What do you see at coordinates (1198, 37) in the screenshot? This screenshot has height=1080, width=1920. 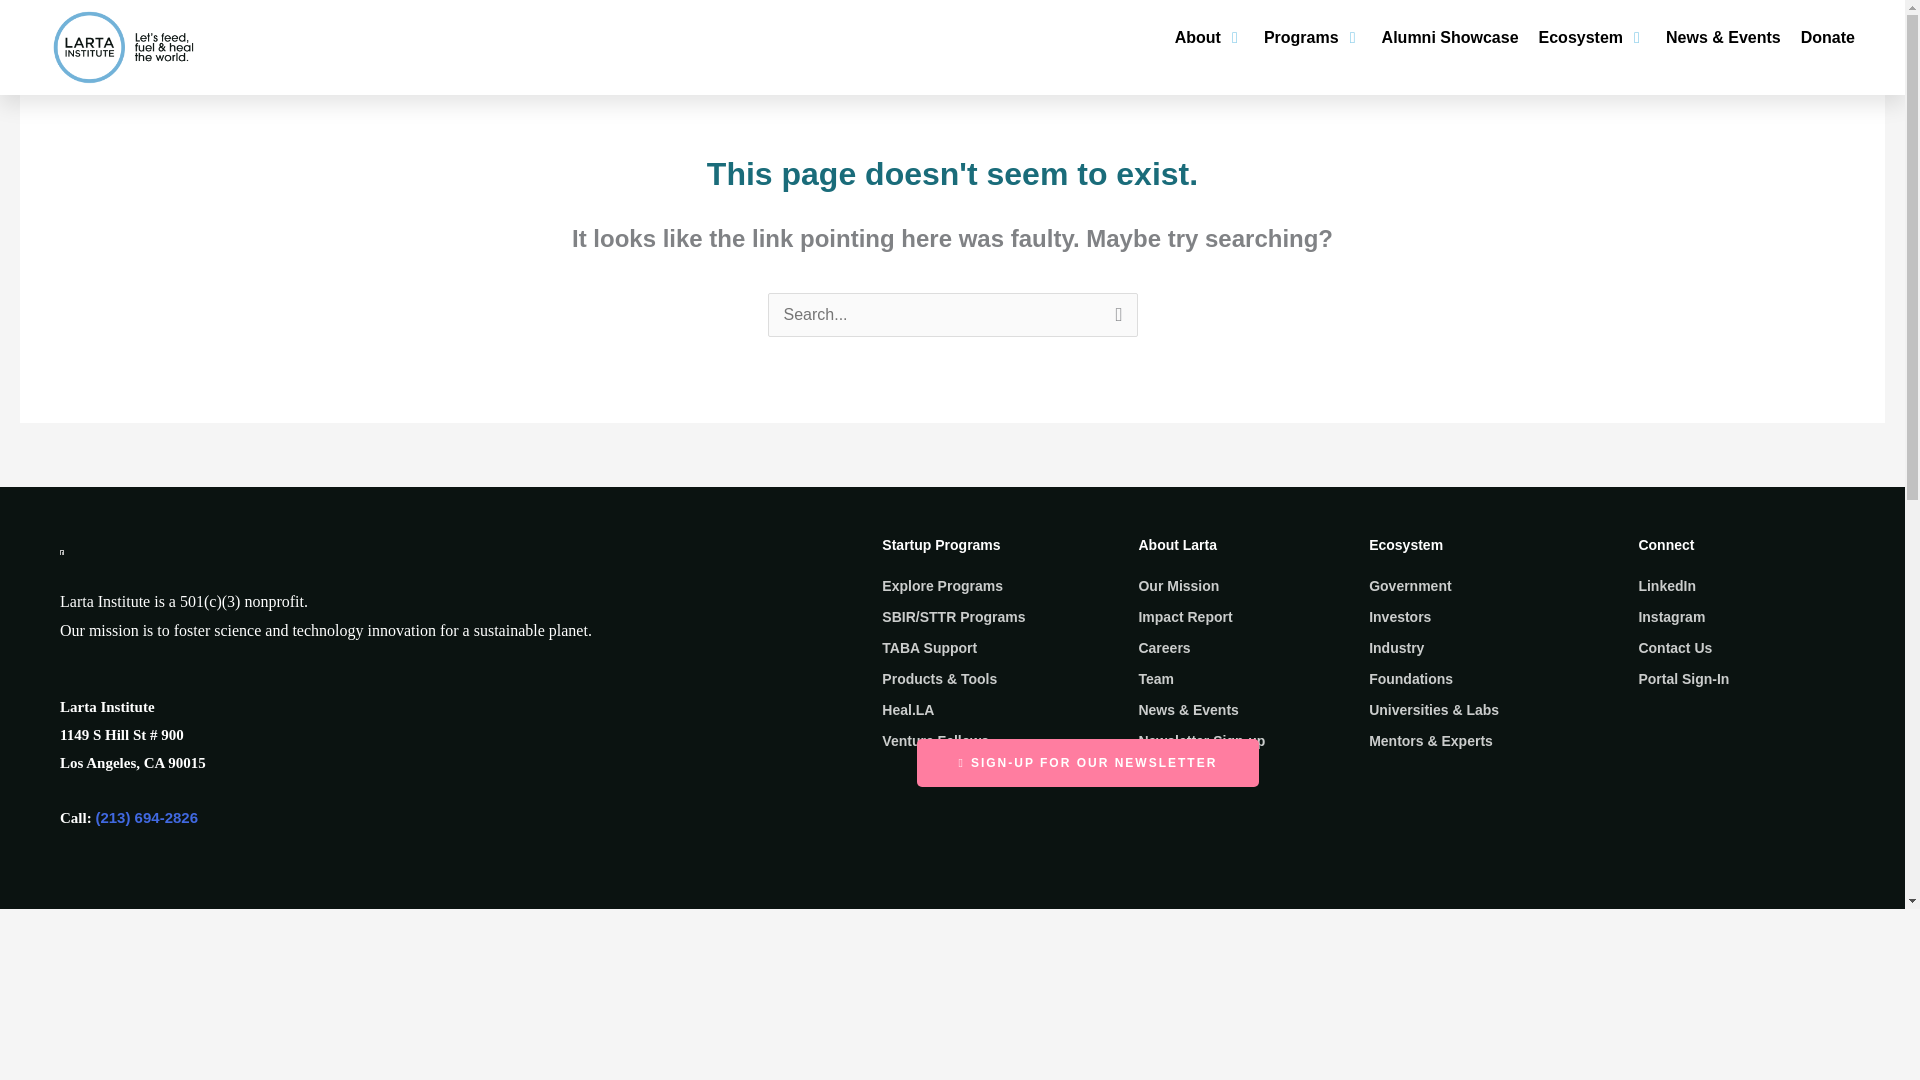 I see `About` at bounding box center [1198, 37].